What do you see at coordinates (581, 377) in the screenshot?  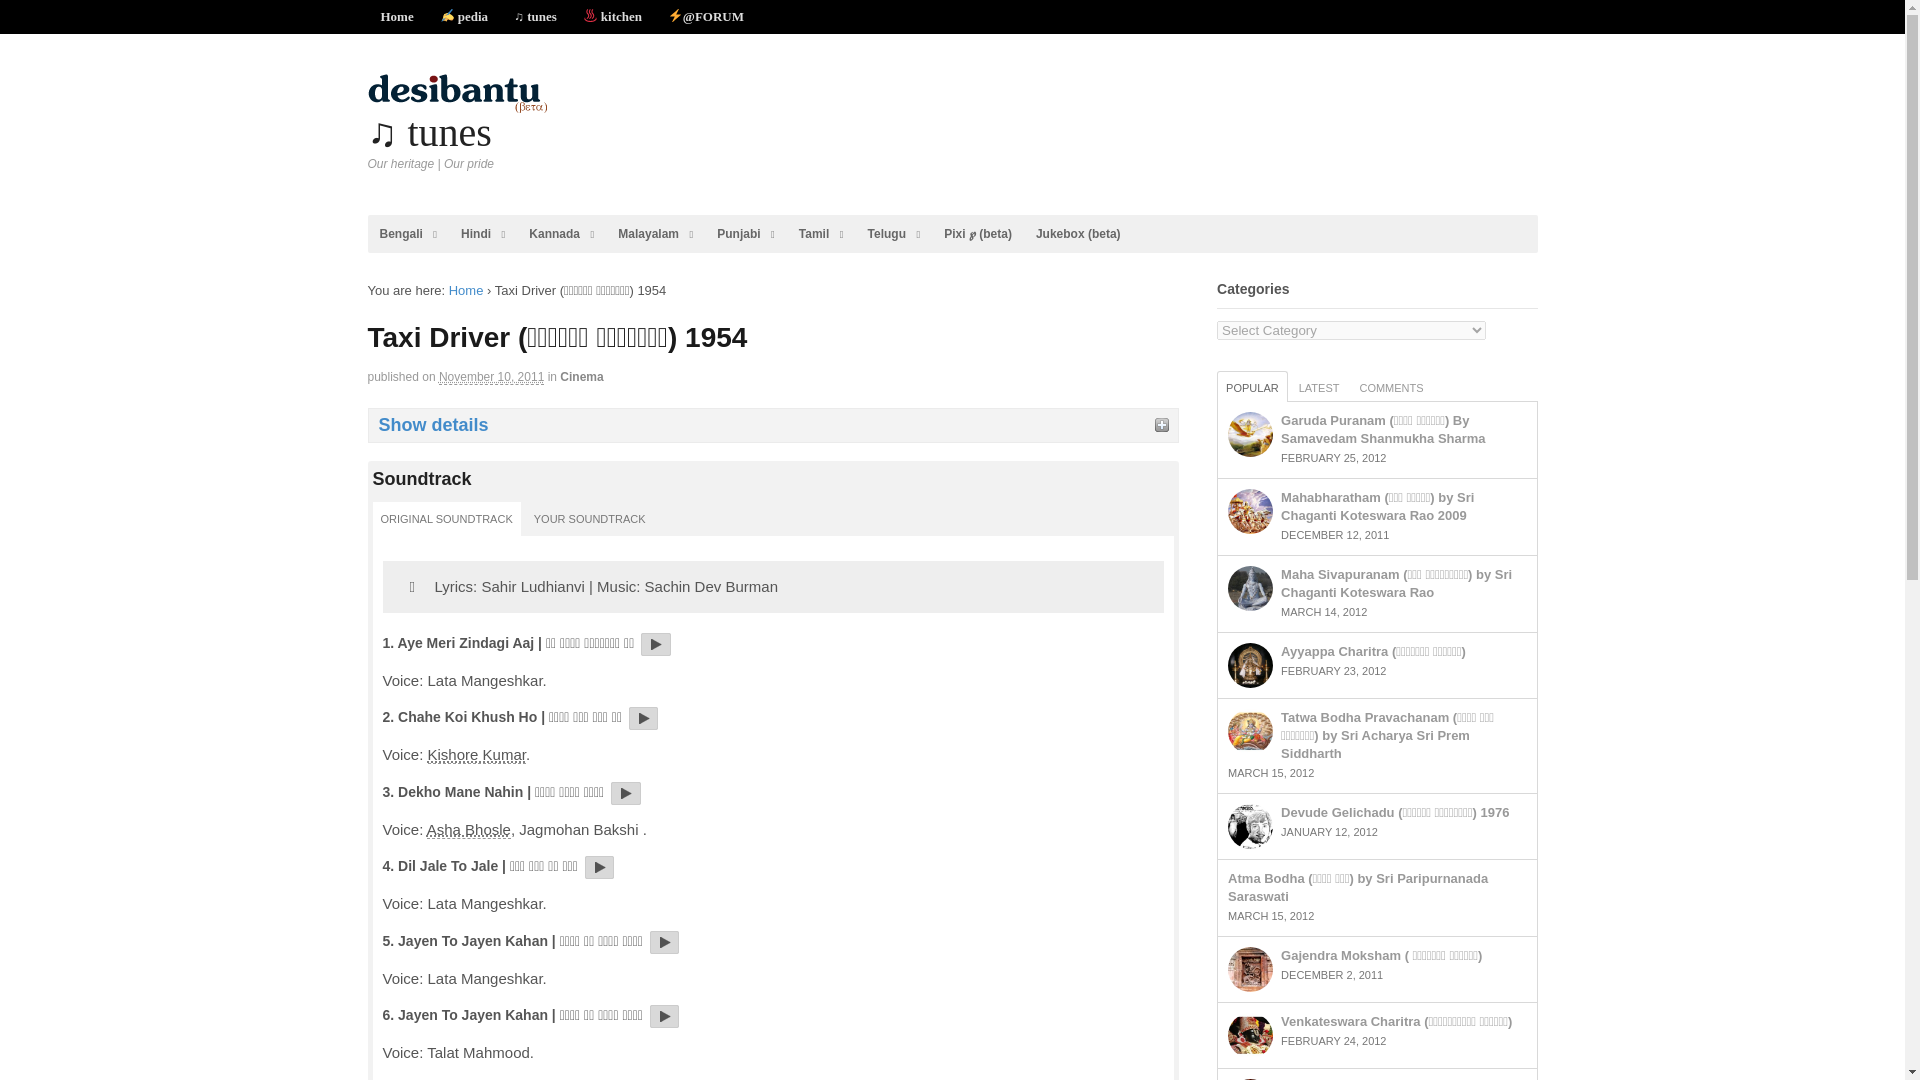 I see `View all items in Cinema` at bounding box center [581, 377].